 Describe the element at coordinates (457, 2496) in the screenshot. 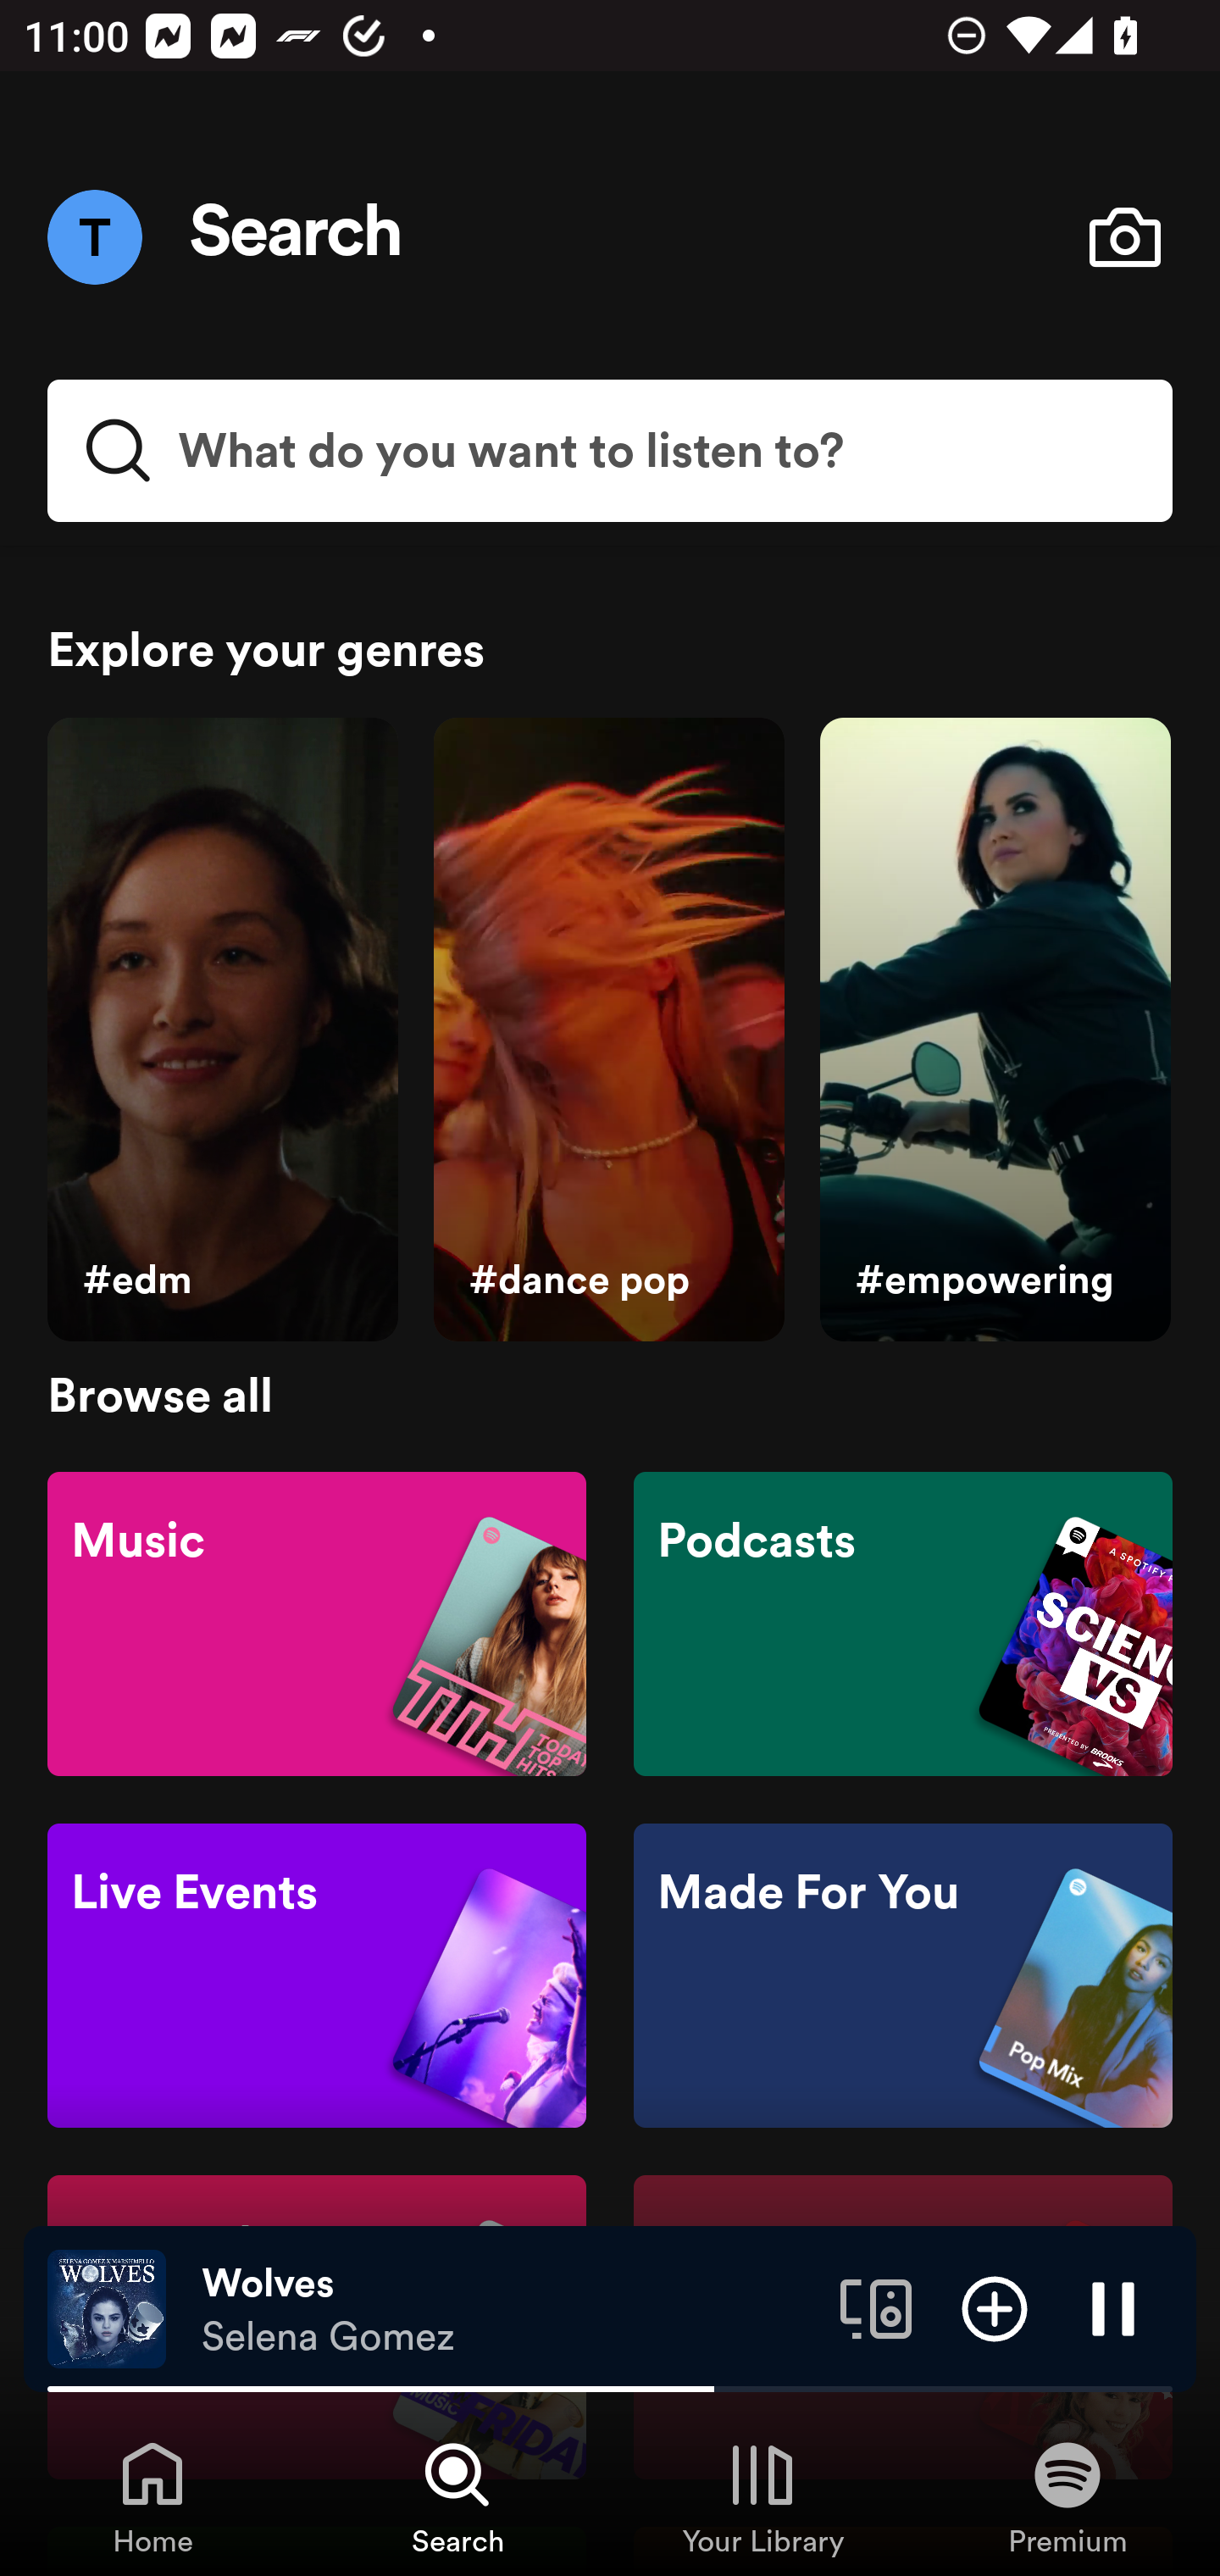

I see `Search, Tab 2 of 4 Search Search` at that location.